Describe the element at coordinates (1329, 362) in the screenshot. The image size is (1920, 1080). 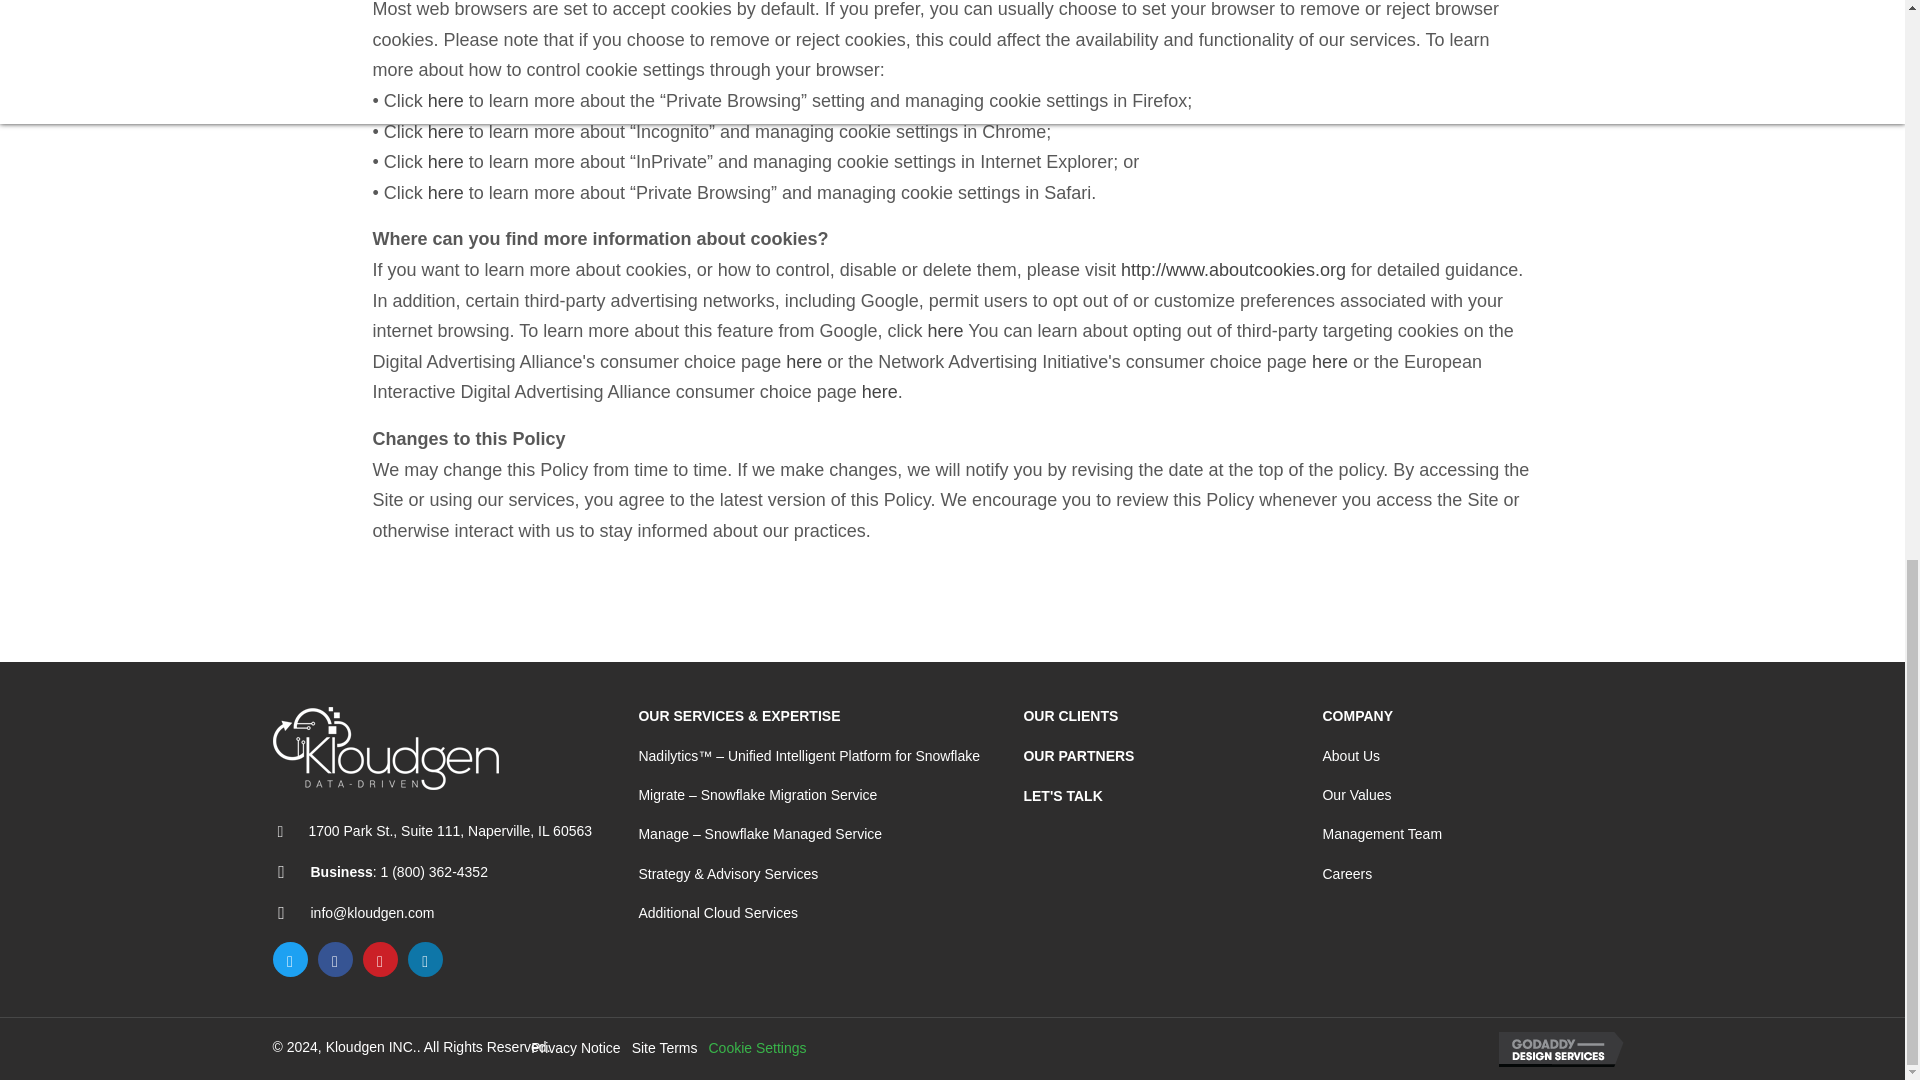
I see `here` at that location.